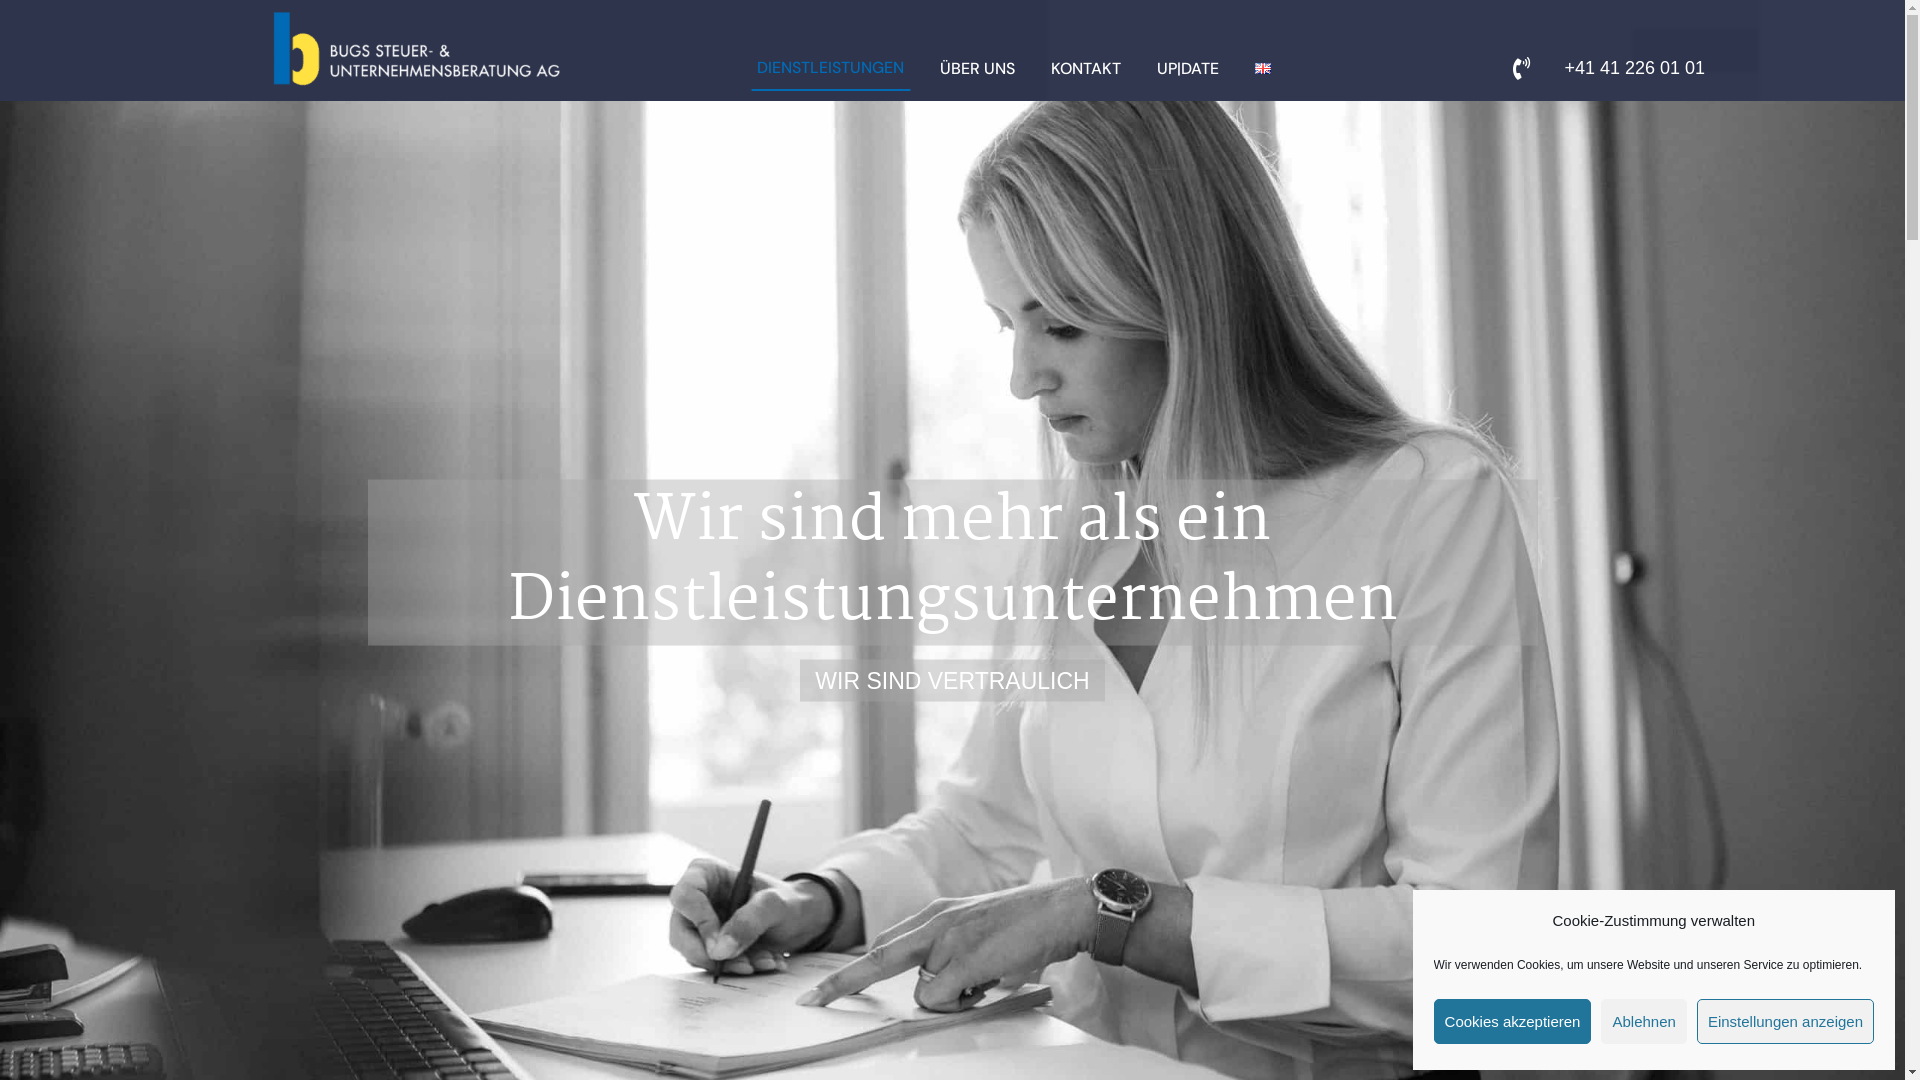 The width and height of the screenshot is (1920, 1080). I want to click on +41 41 226 01 01, so click(1634, 68).